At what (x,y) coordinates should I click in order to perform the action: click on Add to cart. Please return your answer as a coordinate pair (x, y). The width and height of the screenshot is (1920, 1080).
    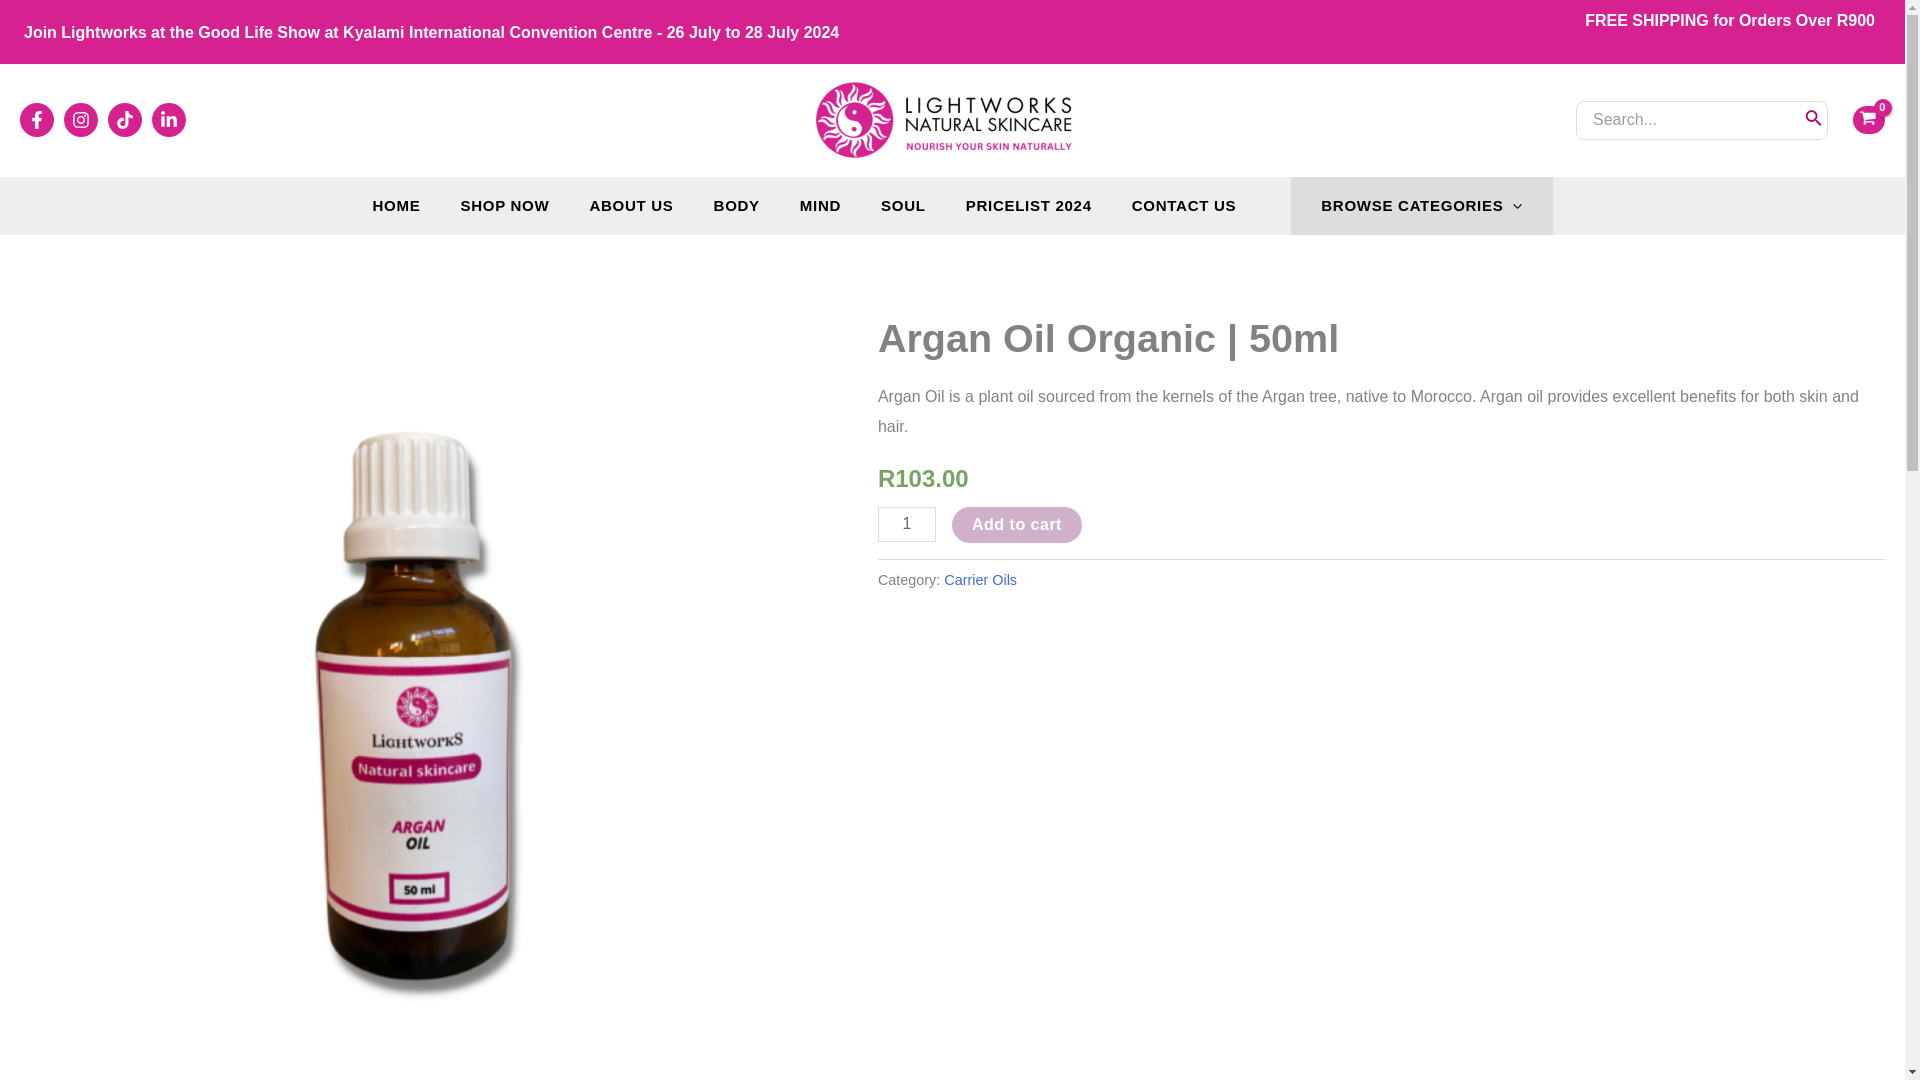
    Looking at the image, I should click on (1017, 524).